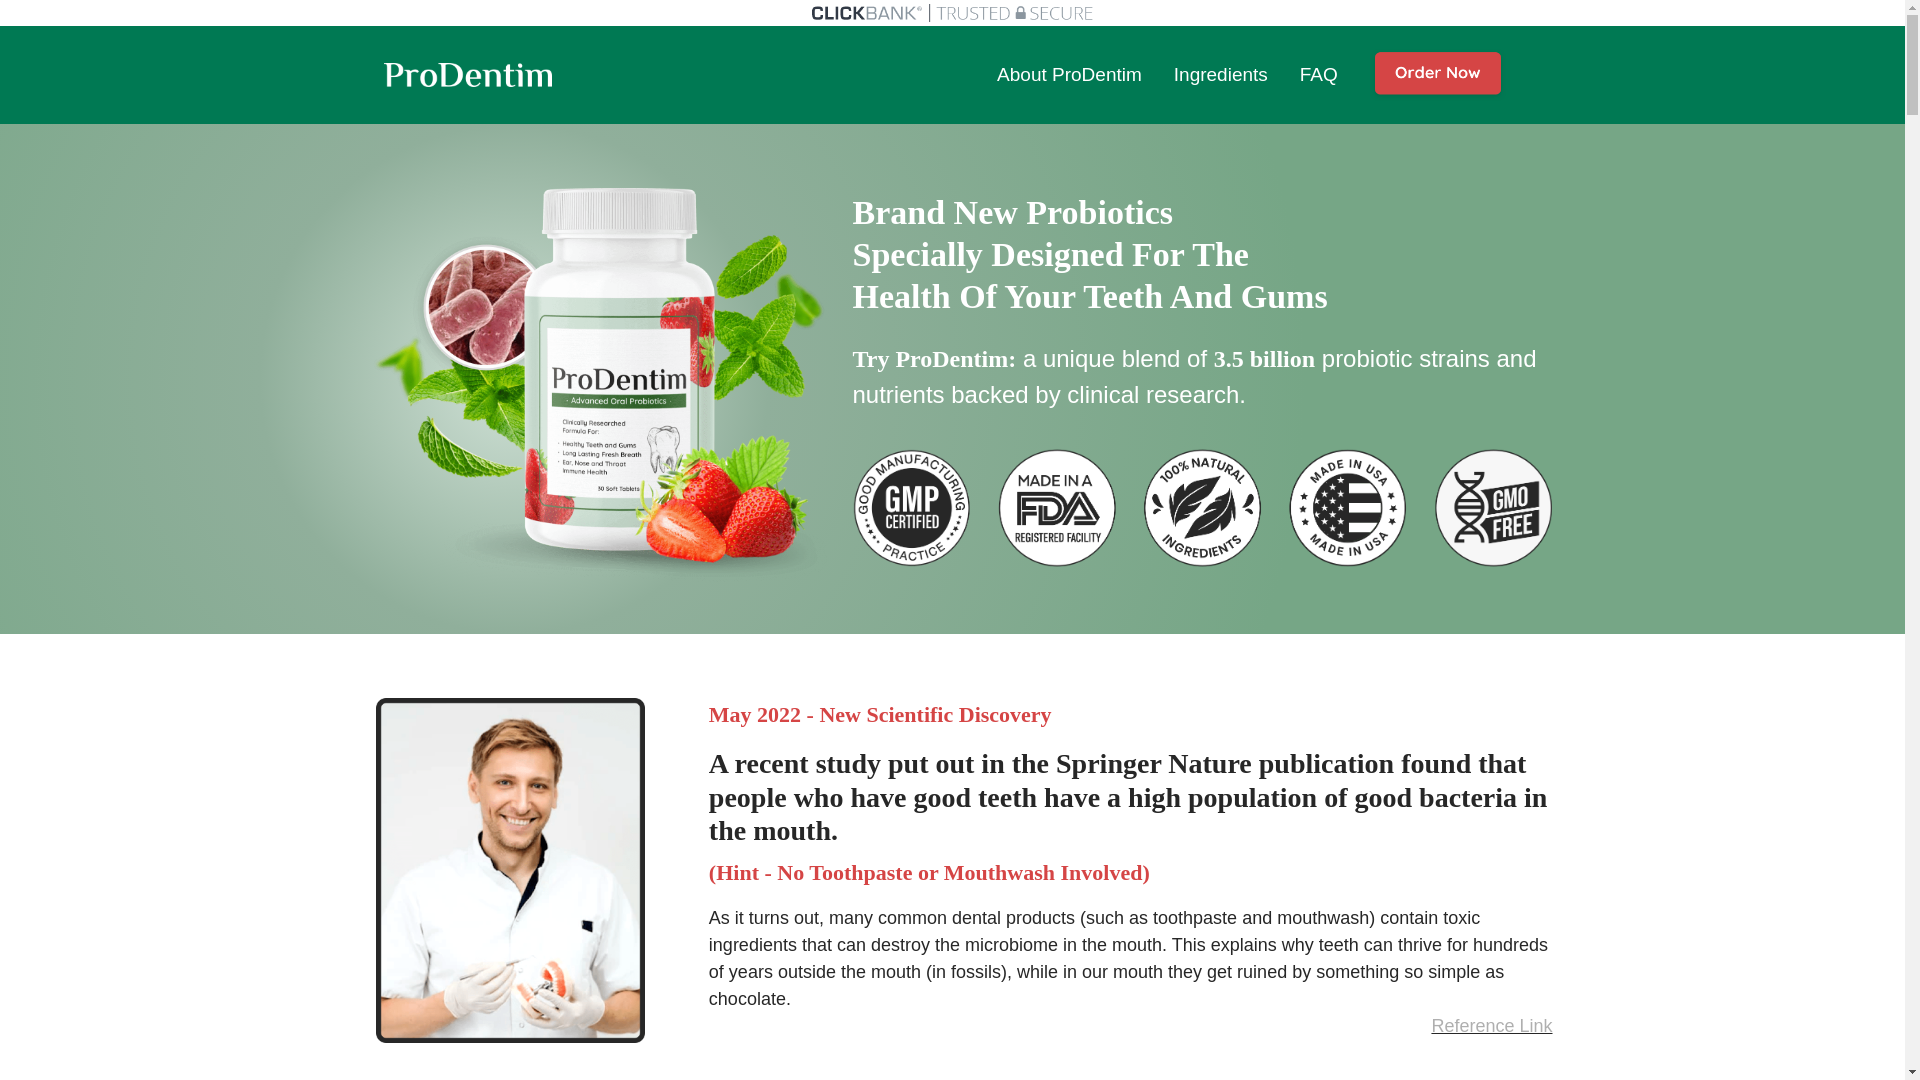  I want to click on Ingredients, so click(1220, 74).